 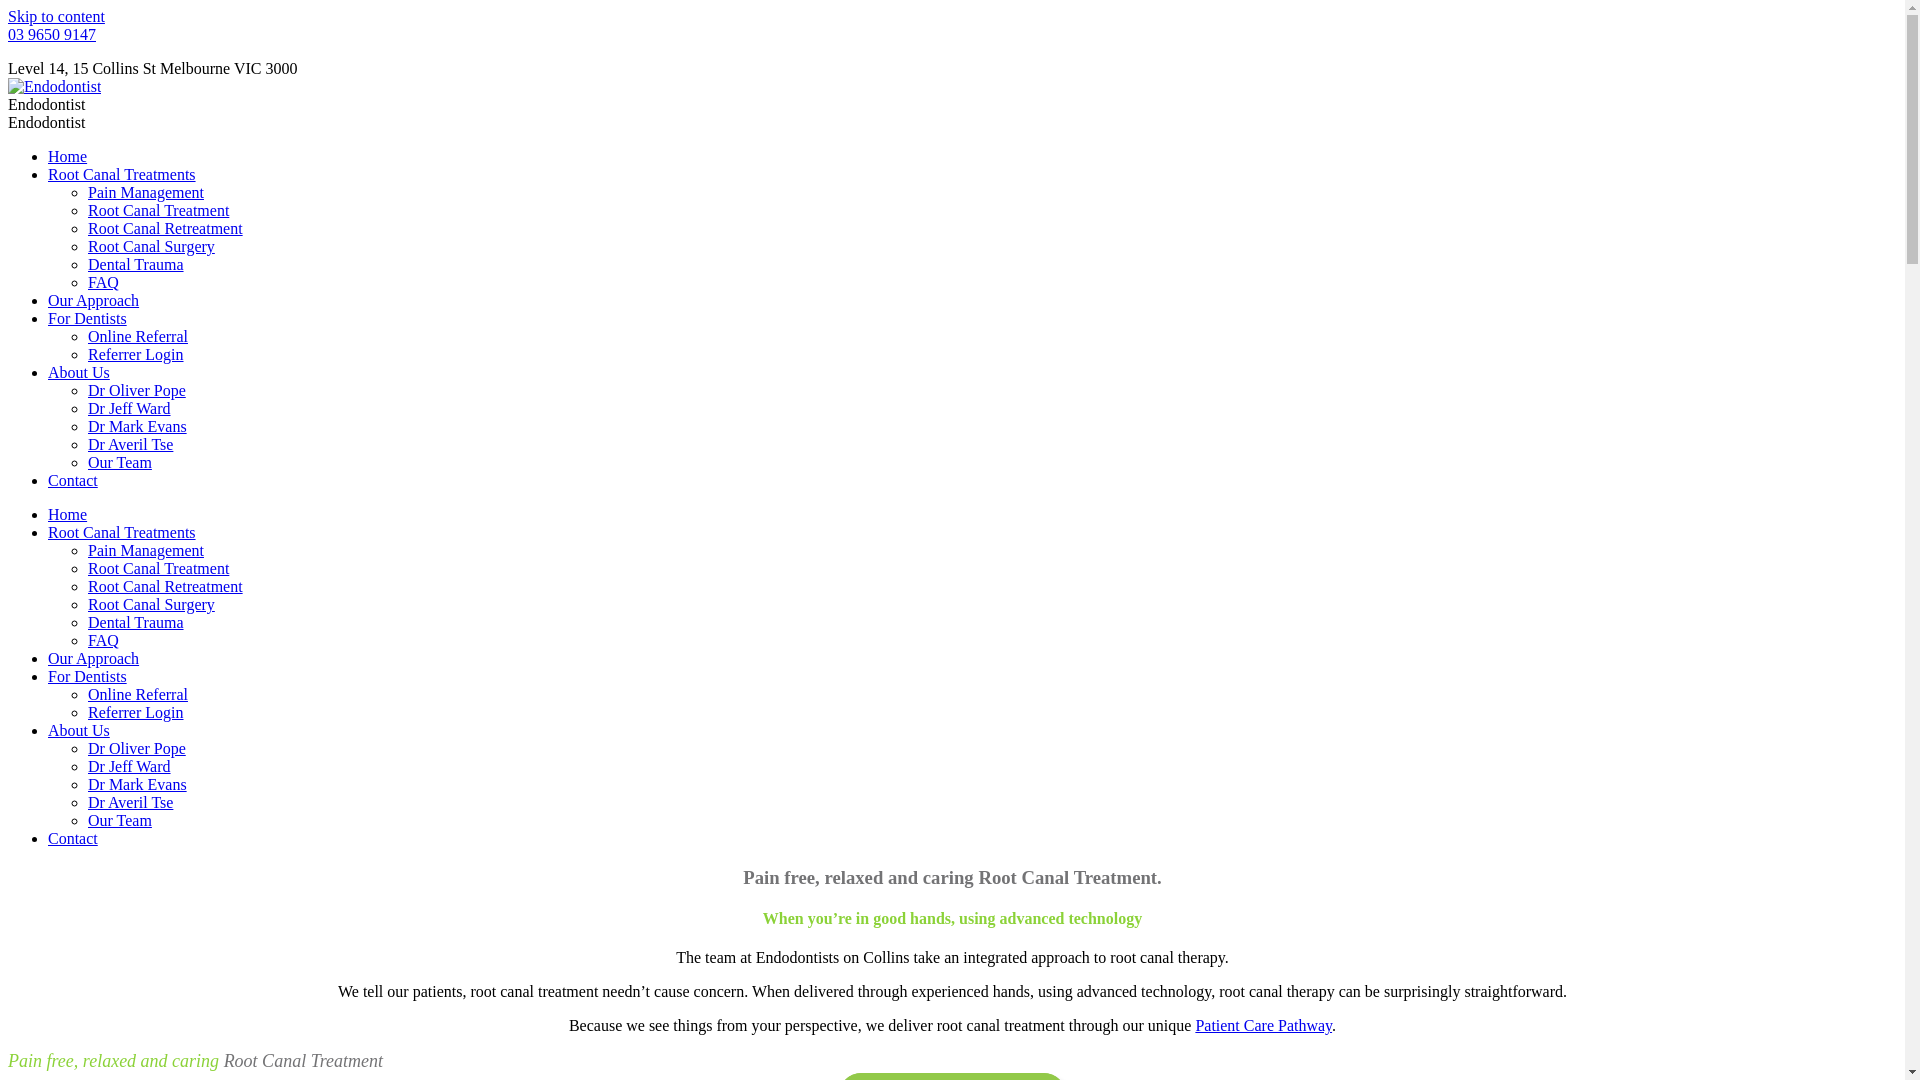 What do you see at coordinates (120, 462) in the screenshot?
I see `Our Team` at bounding box center [120, 462].